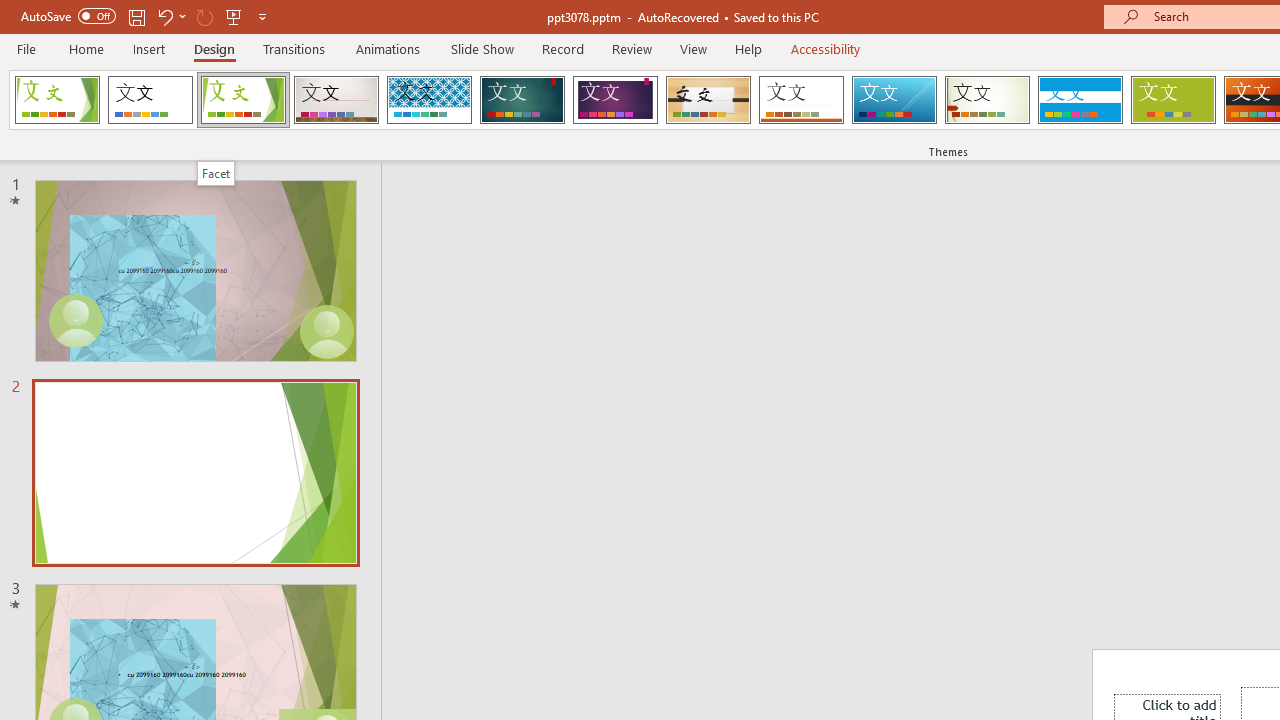 Image resolution: width=1280 pixels, height=720 pixels. Describe the element at coordinates (57, 100) in the screenshot. I see `Dividend` at that location.